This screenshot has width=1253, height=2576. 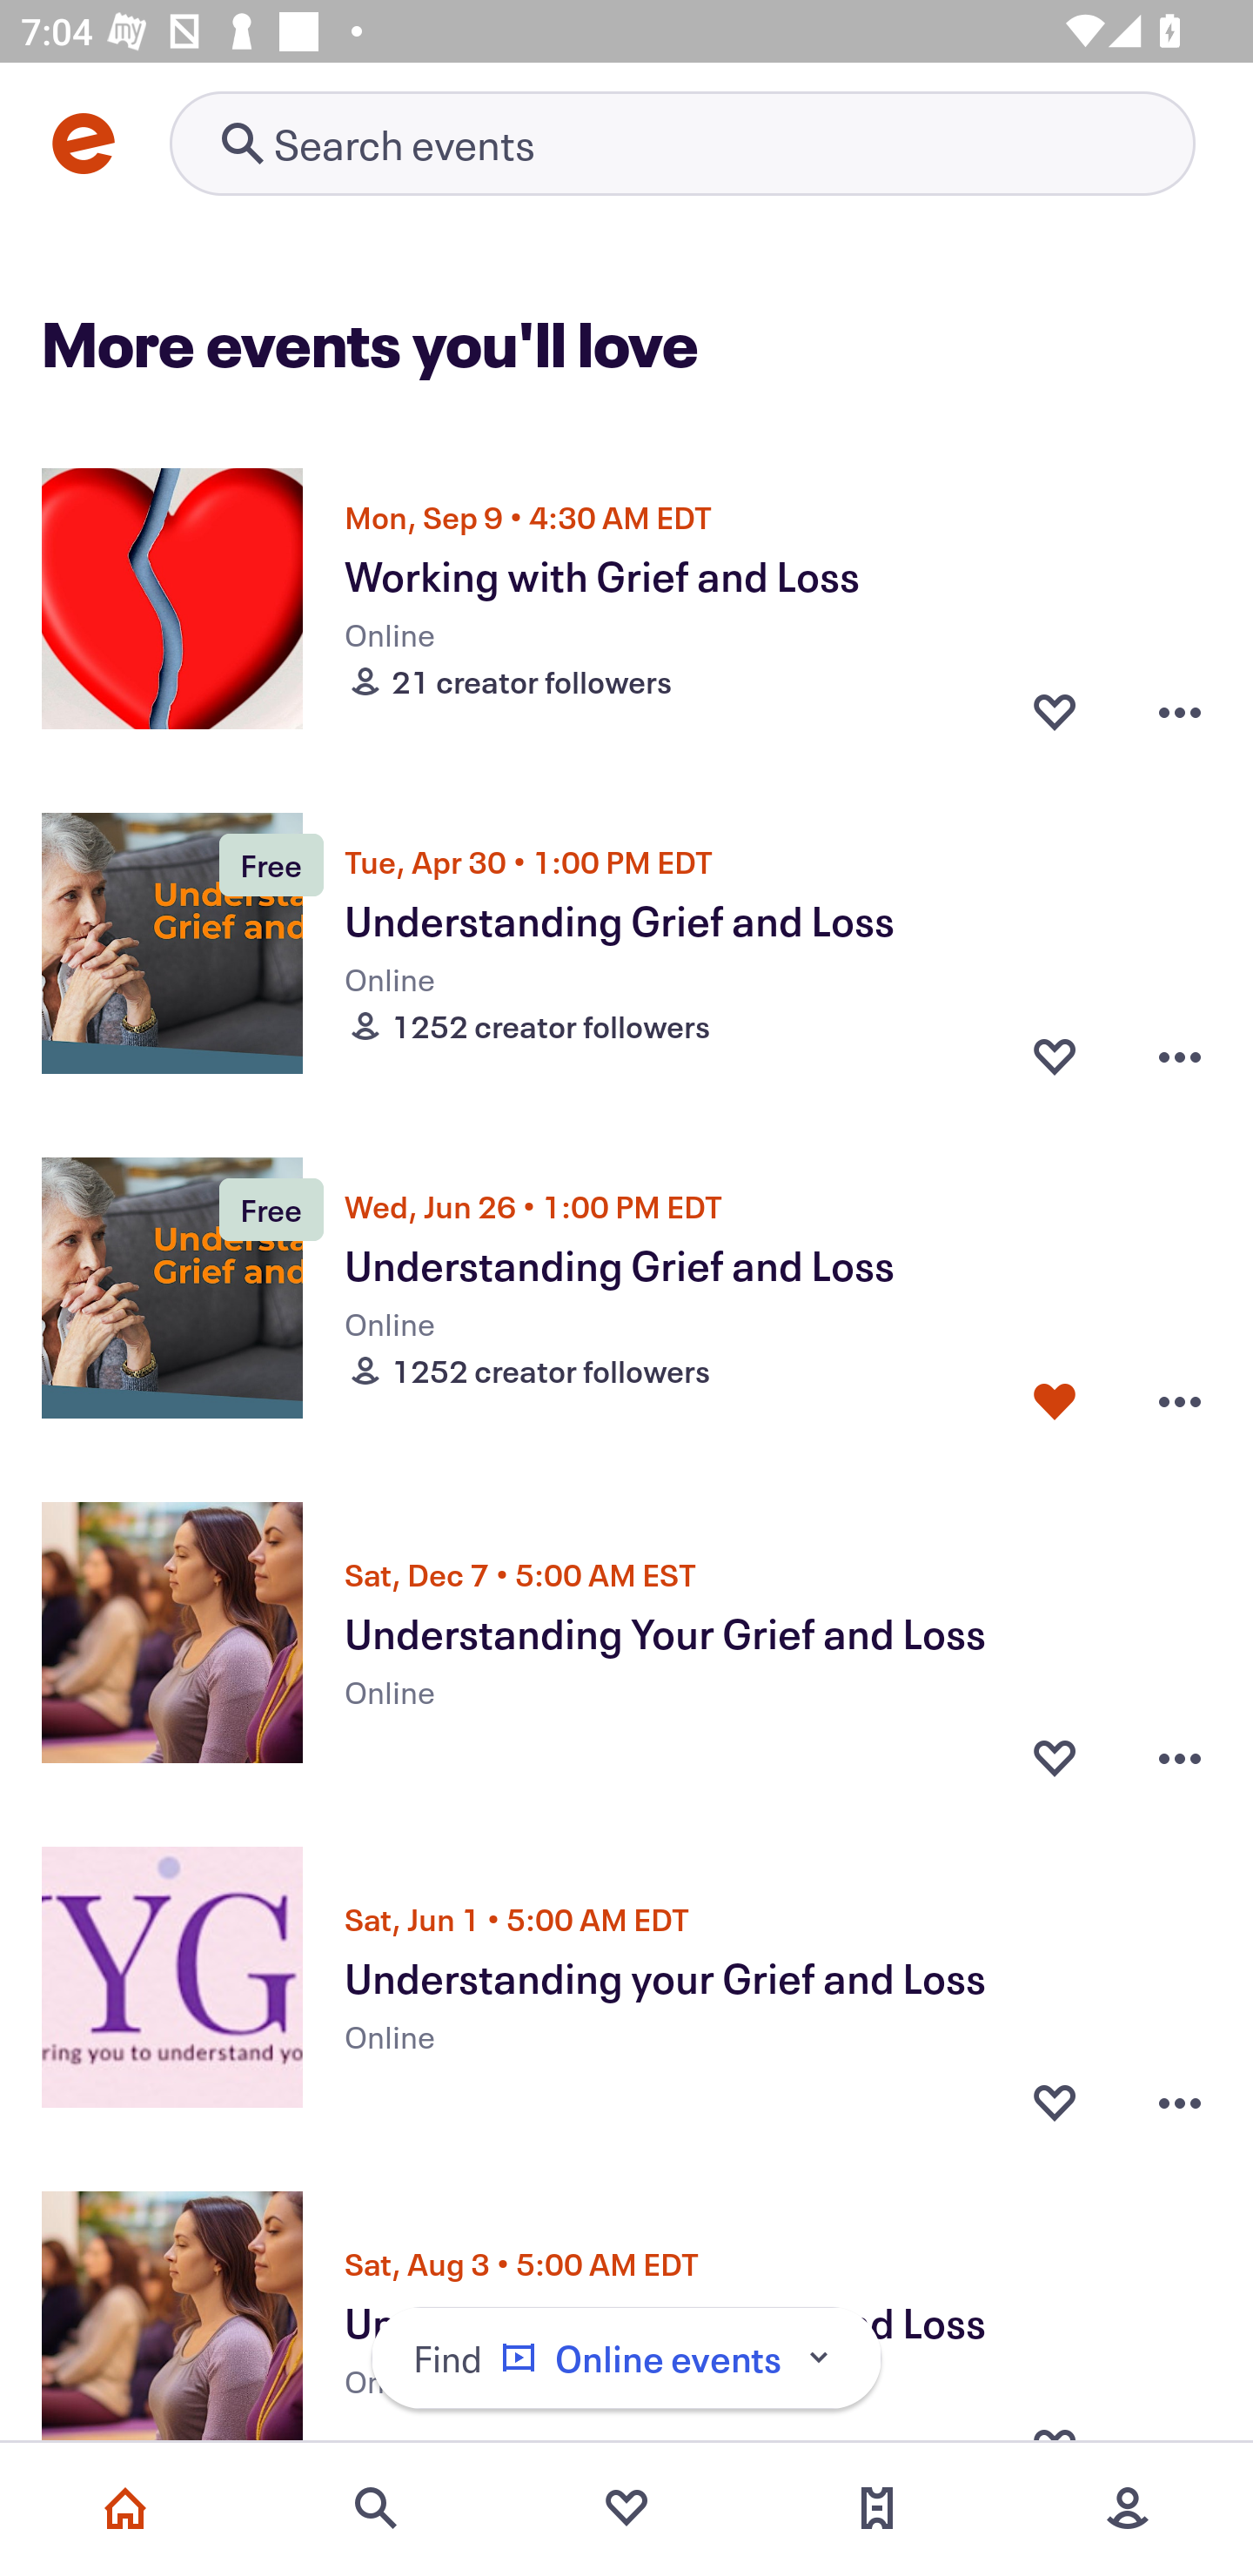 I want to click on Retry's image Search events, so click(x=682, y=143).